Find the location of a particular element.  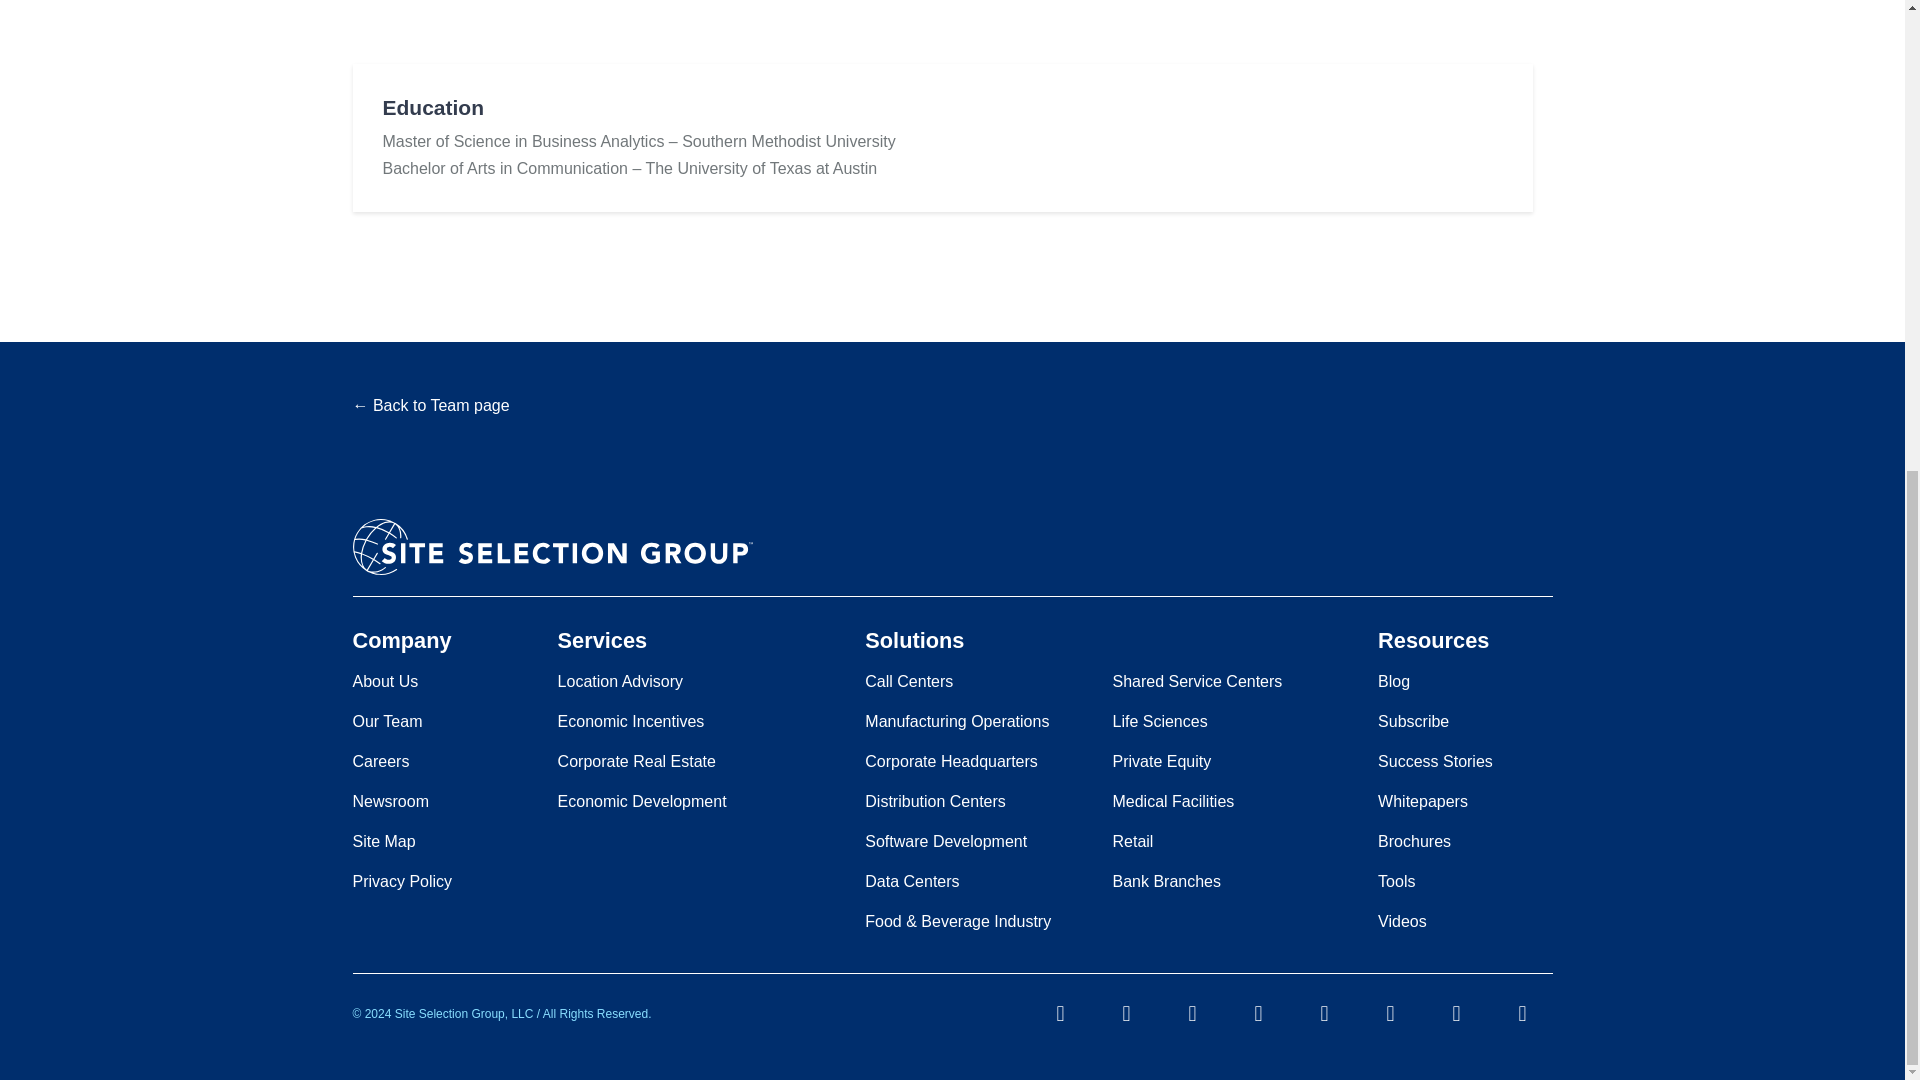

Our Team is located at coordinates (386, 722).